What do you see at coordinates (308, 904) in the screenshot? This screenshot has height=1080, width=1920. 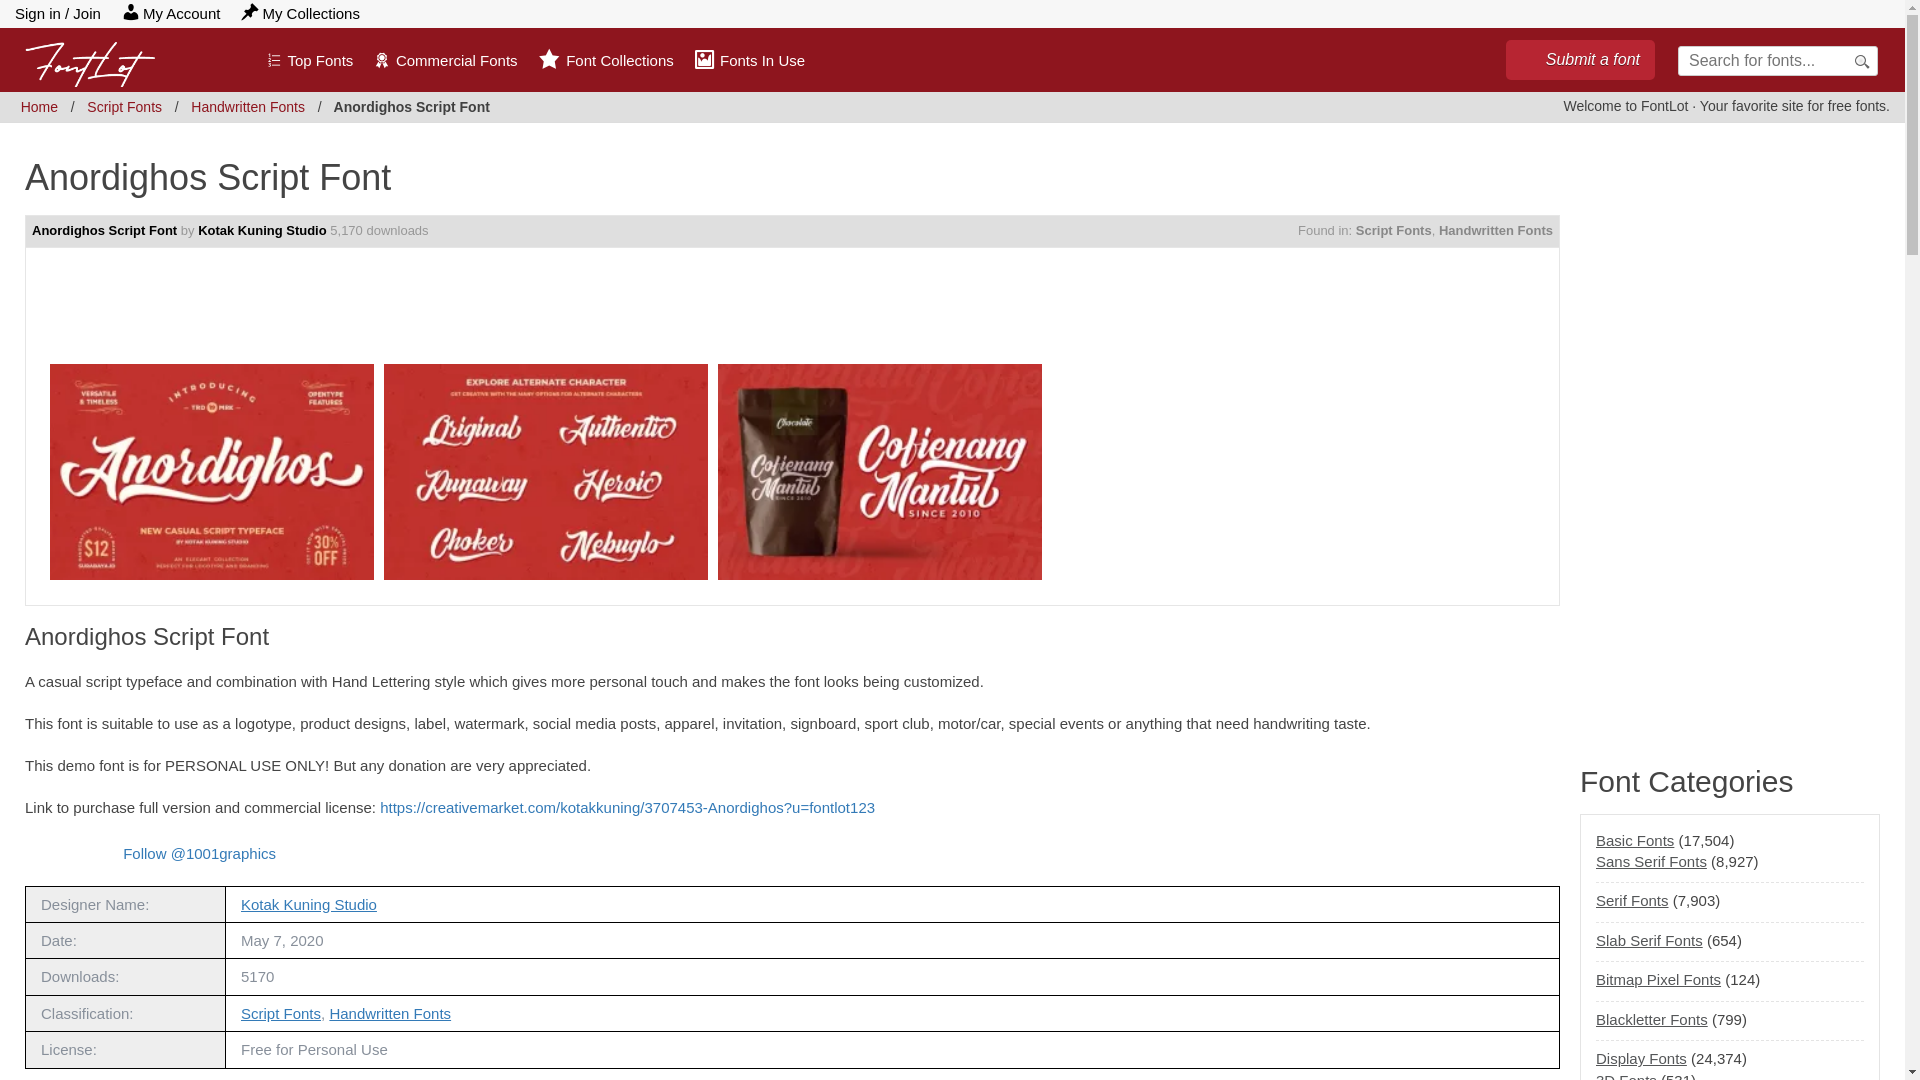 I see `Kotak Kuning Studio` at bounding box center [308, 904].